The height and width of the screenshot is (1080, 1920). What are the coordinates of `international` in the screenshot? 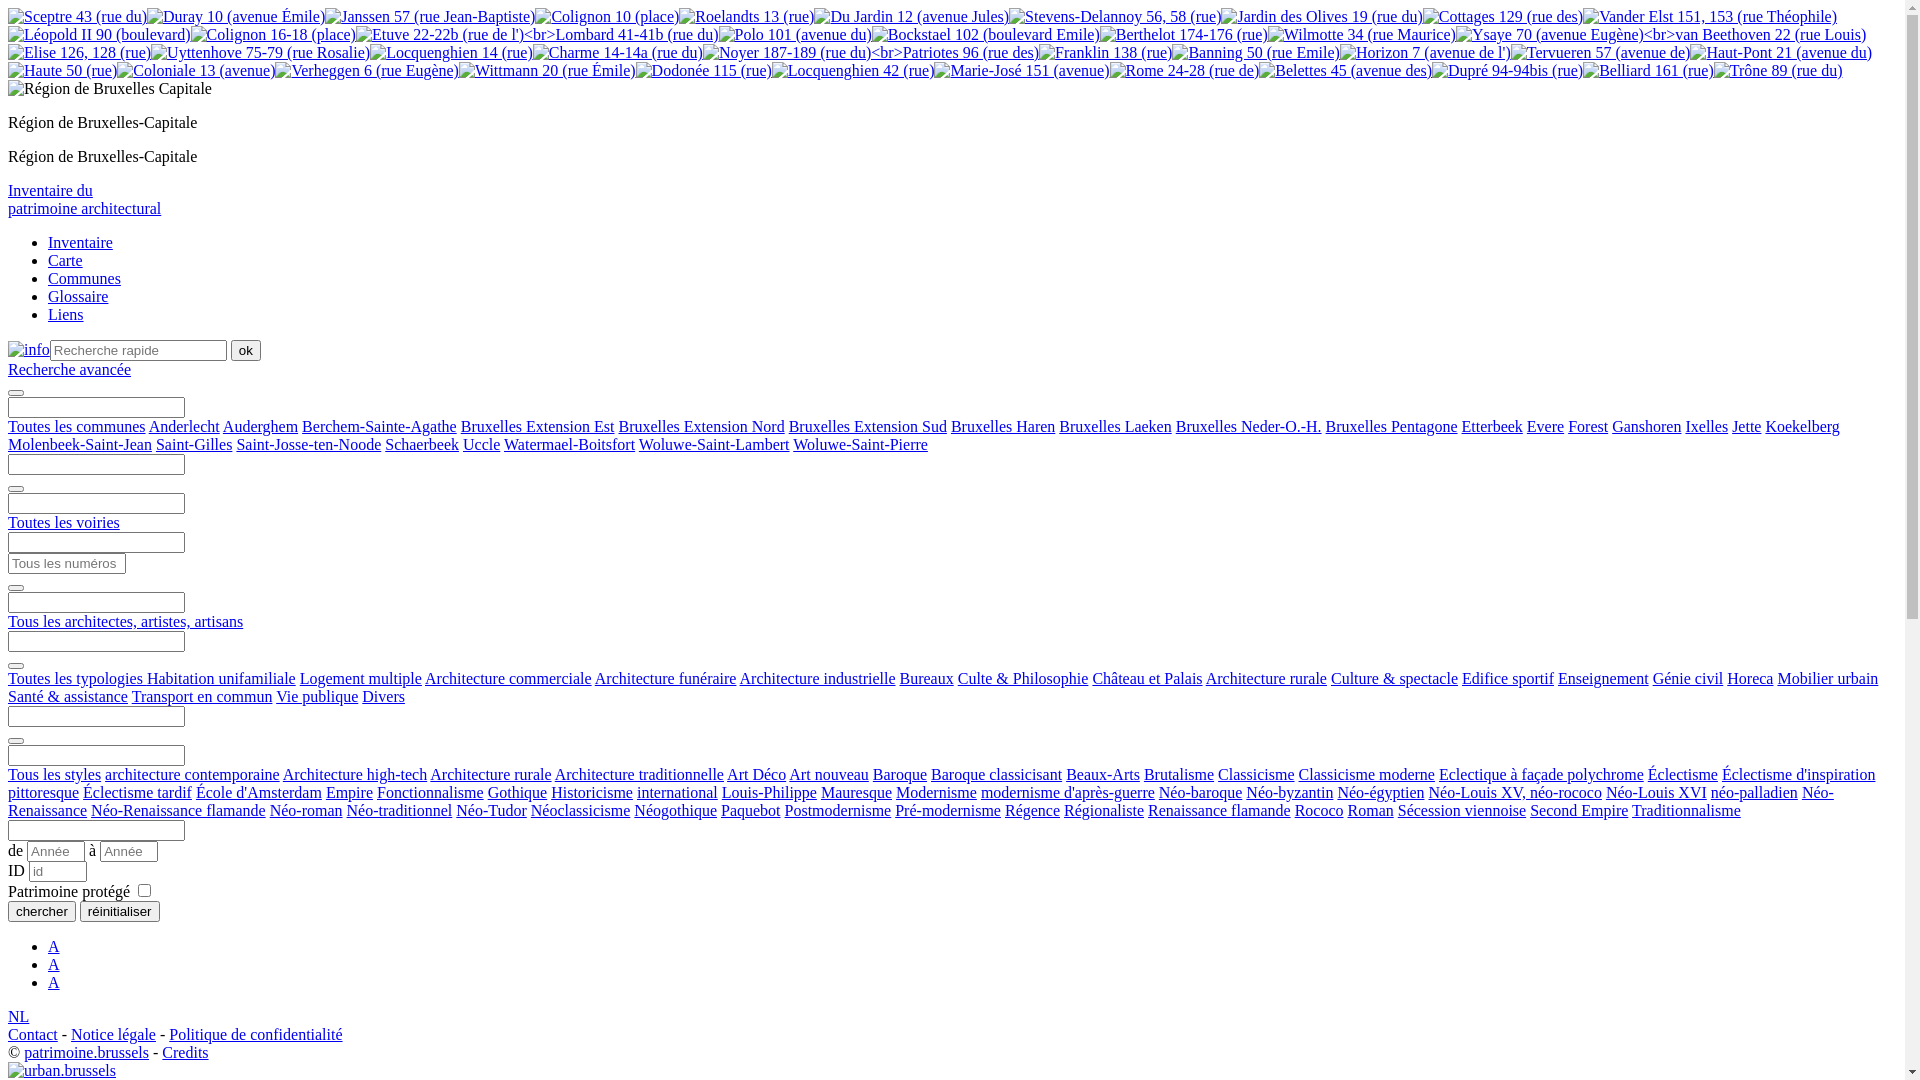 It's located at (678, 792).